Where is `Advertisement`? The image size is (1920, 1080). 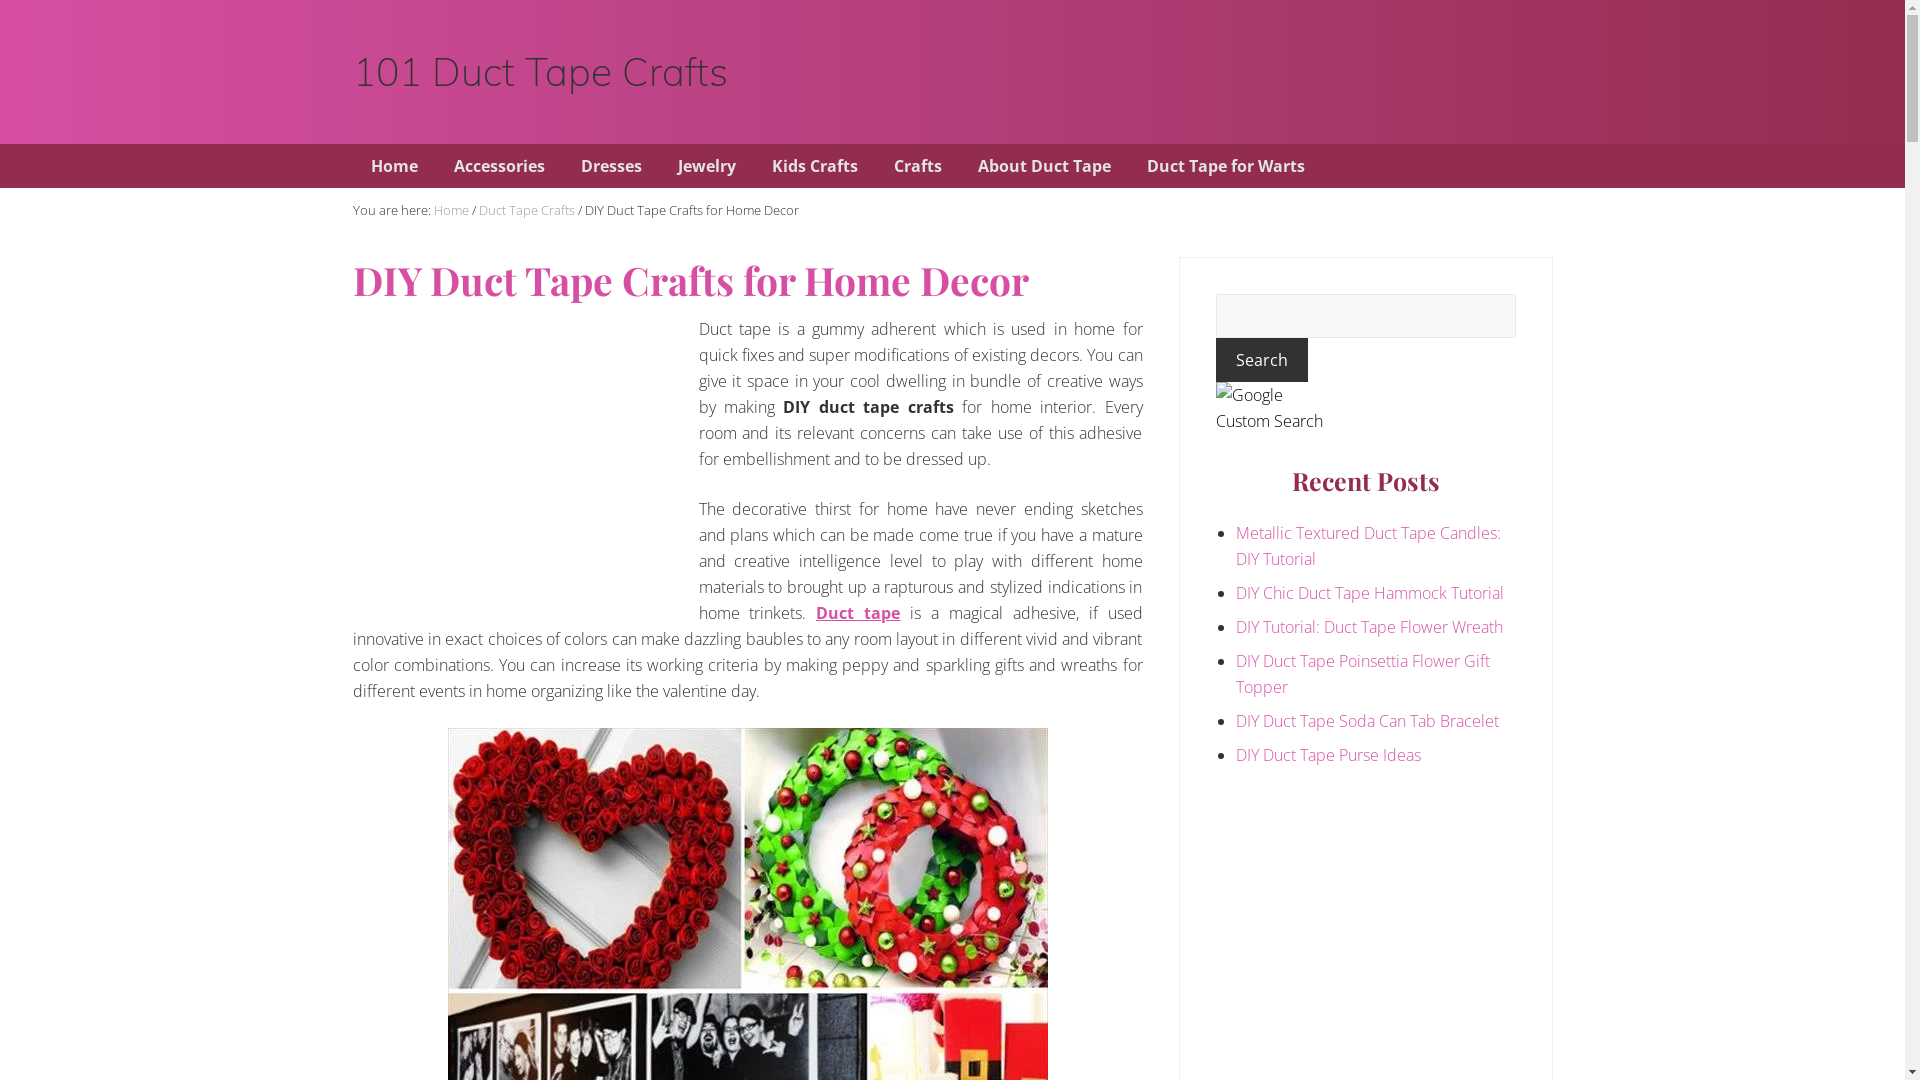 Advertisement is located at coordinates (520, 456).